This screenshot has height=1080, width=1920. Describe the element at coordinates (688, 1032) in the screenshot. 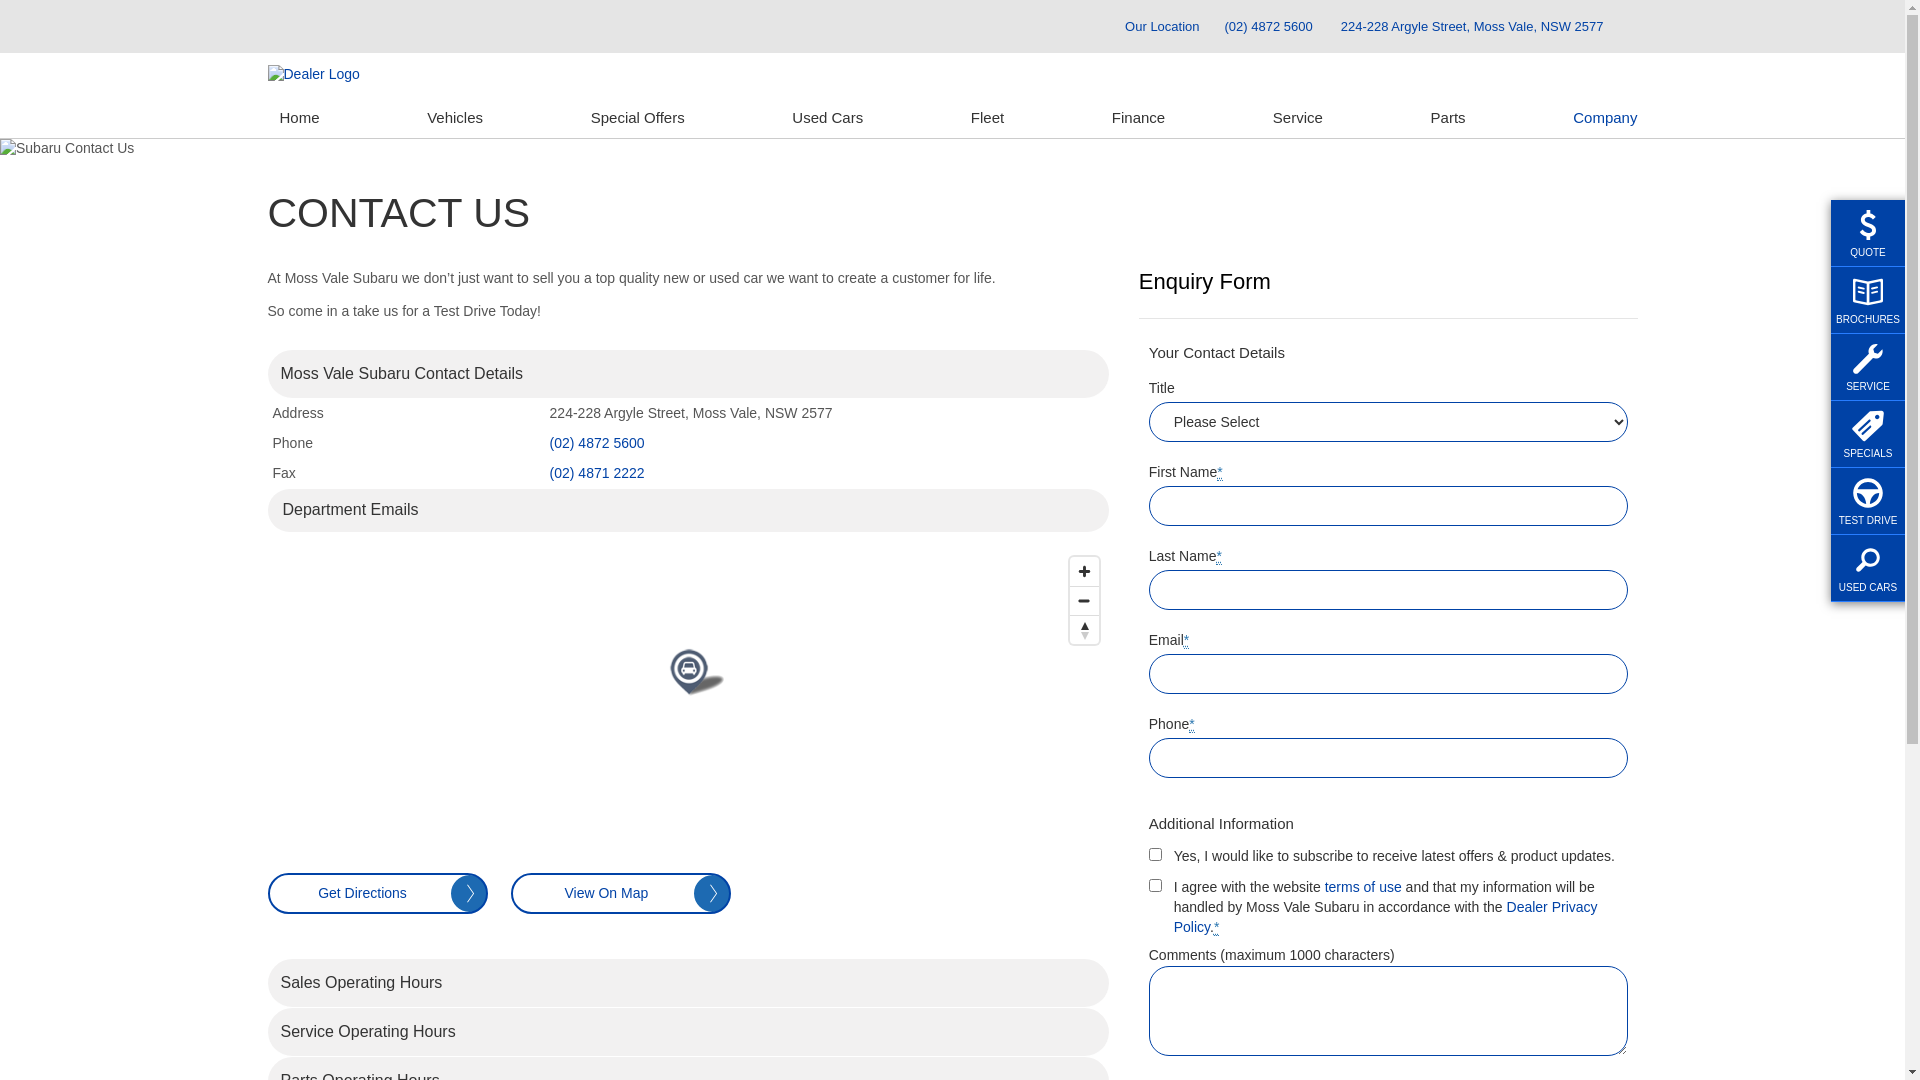

I see `Service Operating Hours` at that location.